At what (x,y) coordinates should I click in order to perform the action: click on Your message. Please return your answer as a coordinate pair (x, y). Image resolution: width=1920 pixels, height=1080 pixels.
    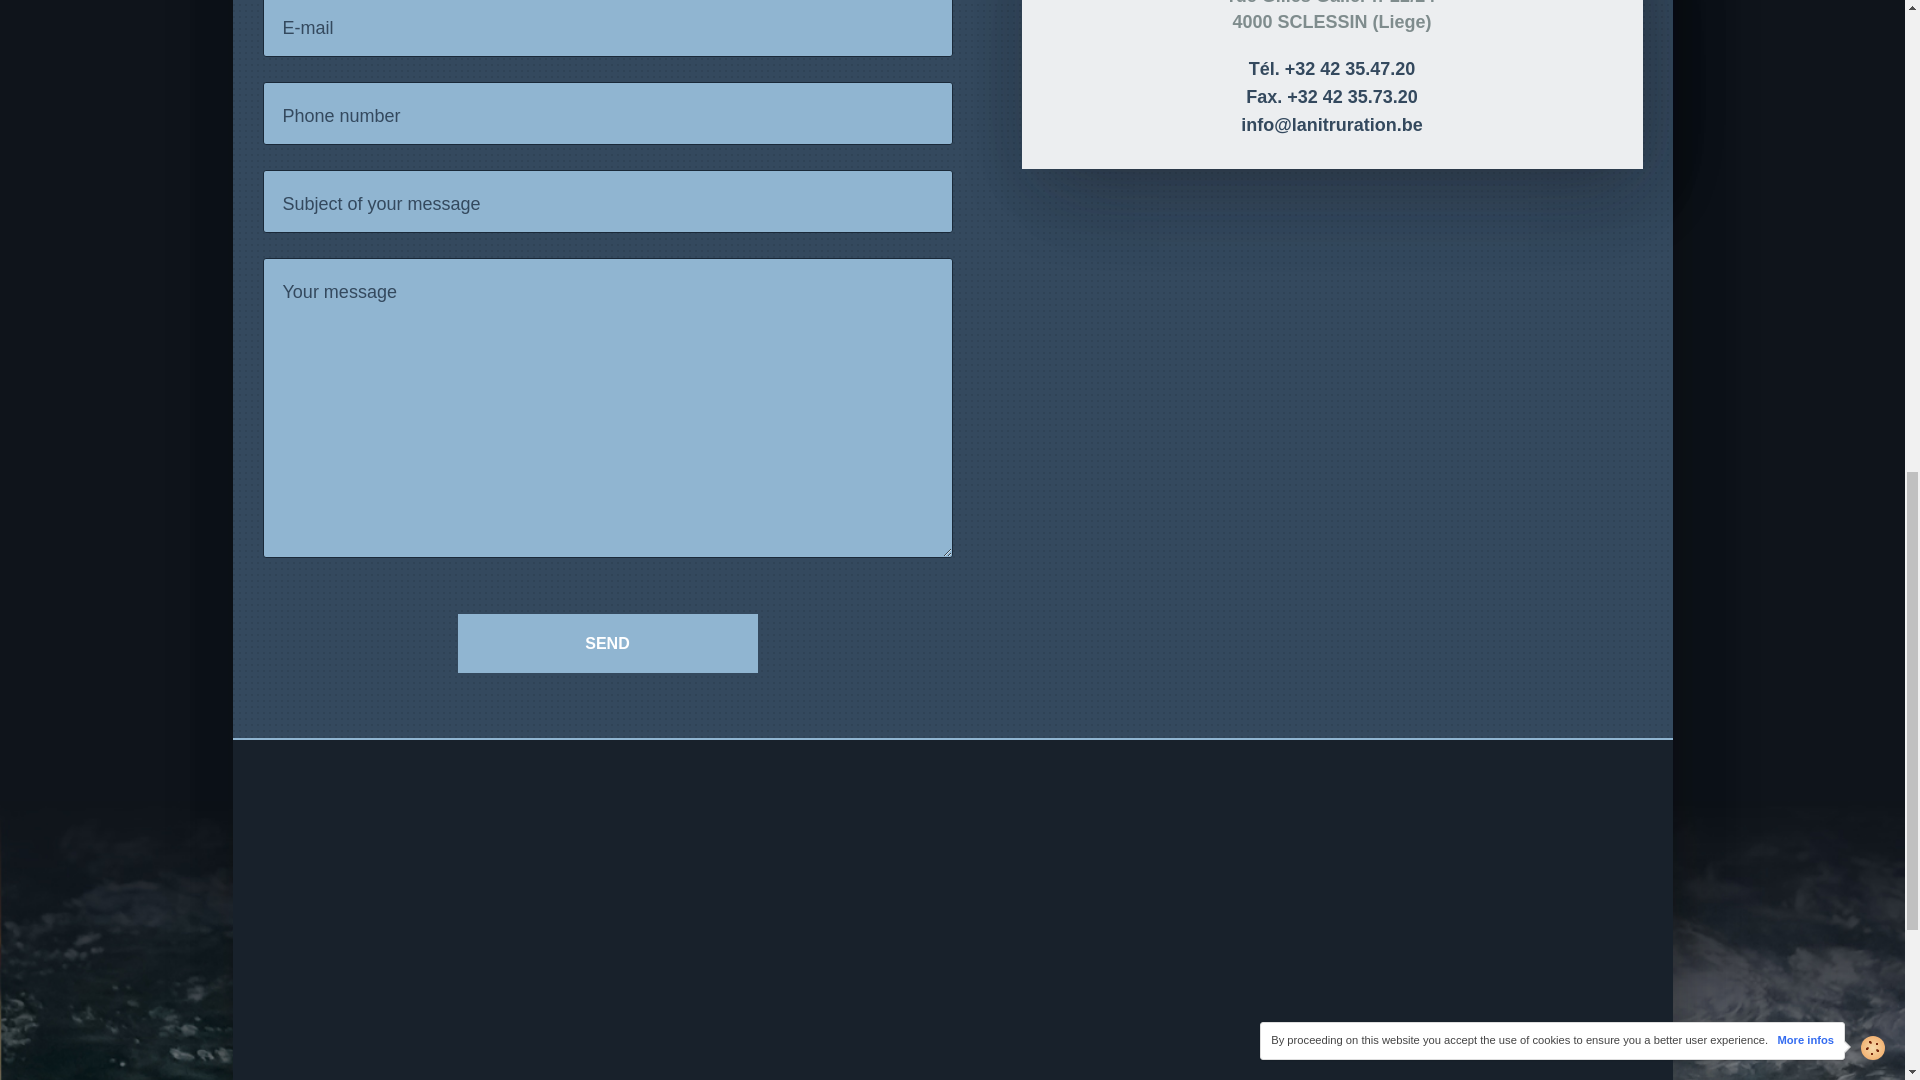
    Looking at the image, I should click on (606, 408).